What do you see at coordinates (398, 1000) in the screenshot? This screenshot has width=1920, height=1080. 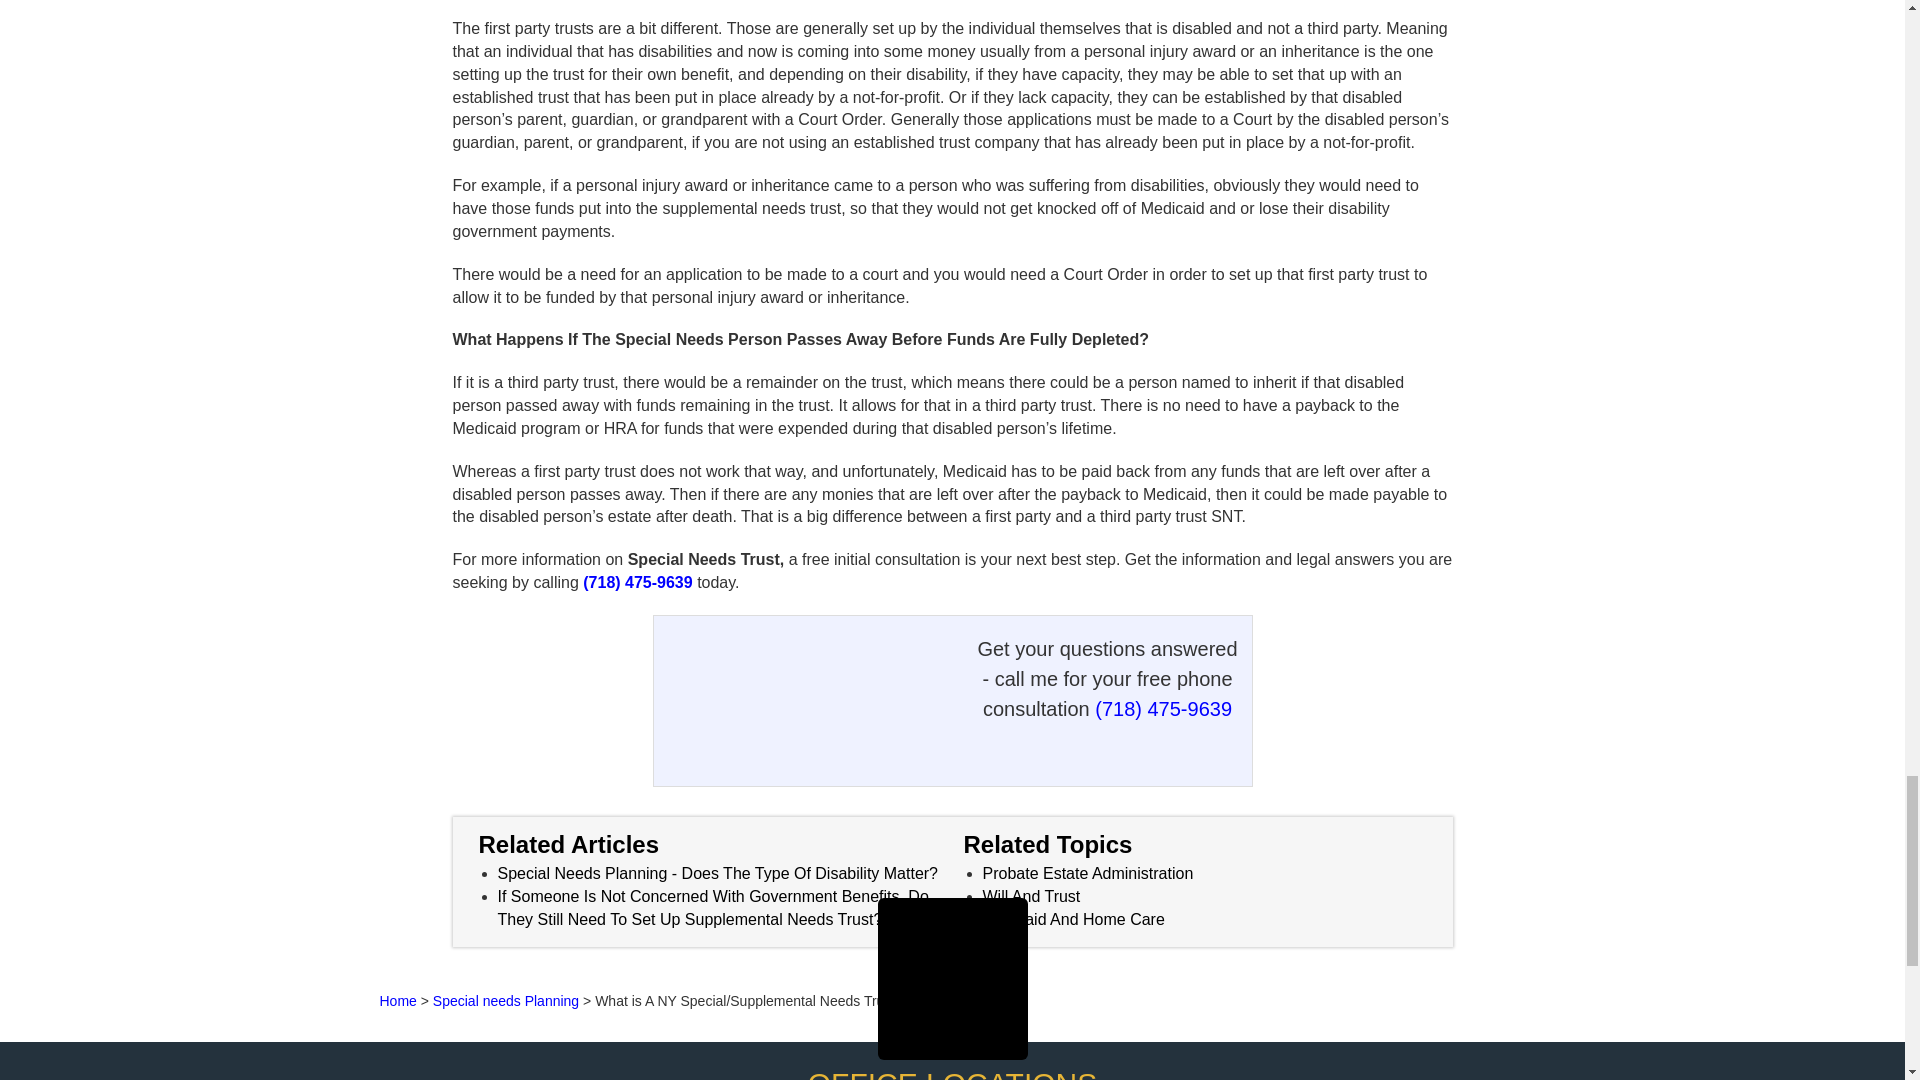 I see `Go to Michael Camporeale.` at bounding box center [398, 1000].